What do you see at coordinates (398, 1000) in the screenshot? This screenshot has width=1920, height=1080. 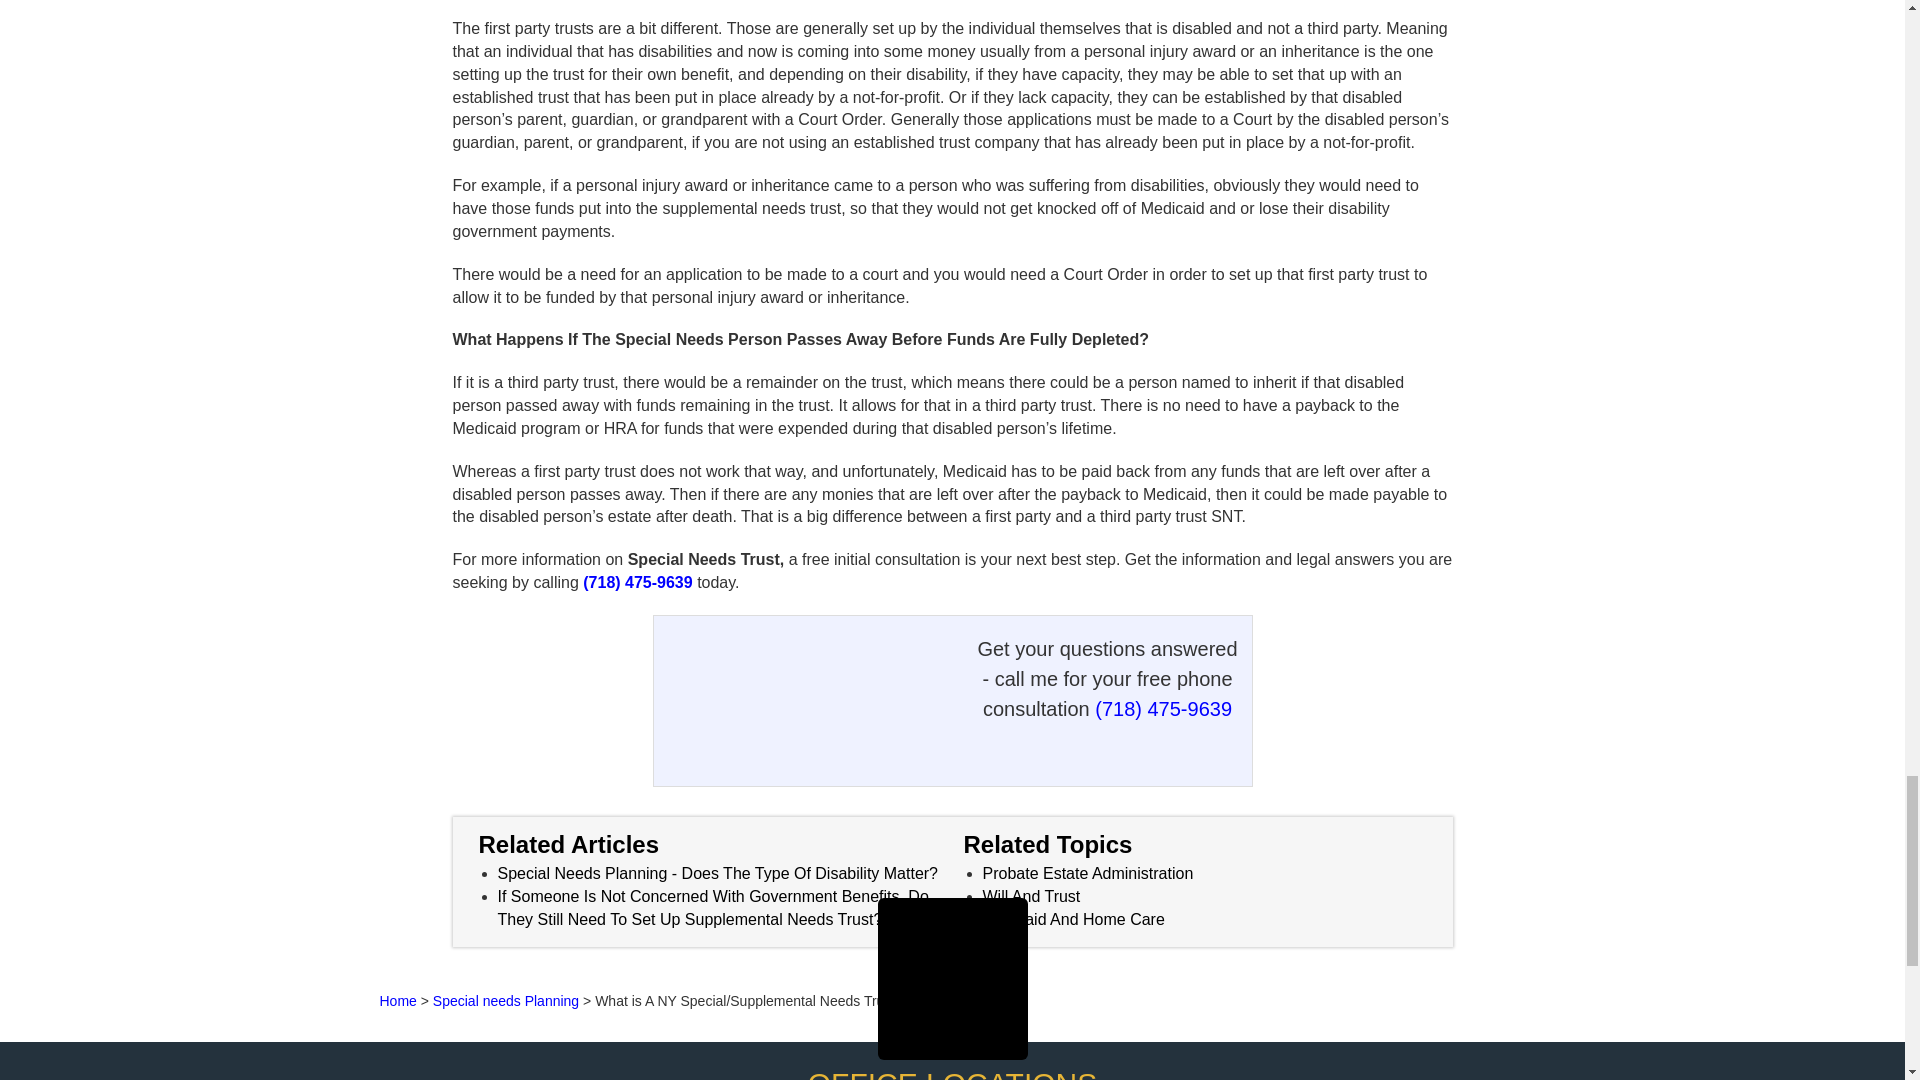 I see `Go to Michael Camporeale.` at bounding box center [398, 1000].